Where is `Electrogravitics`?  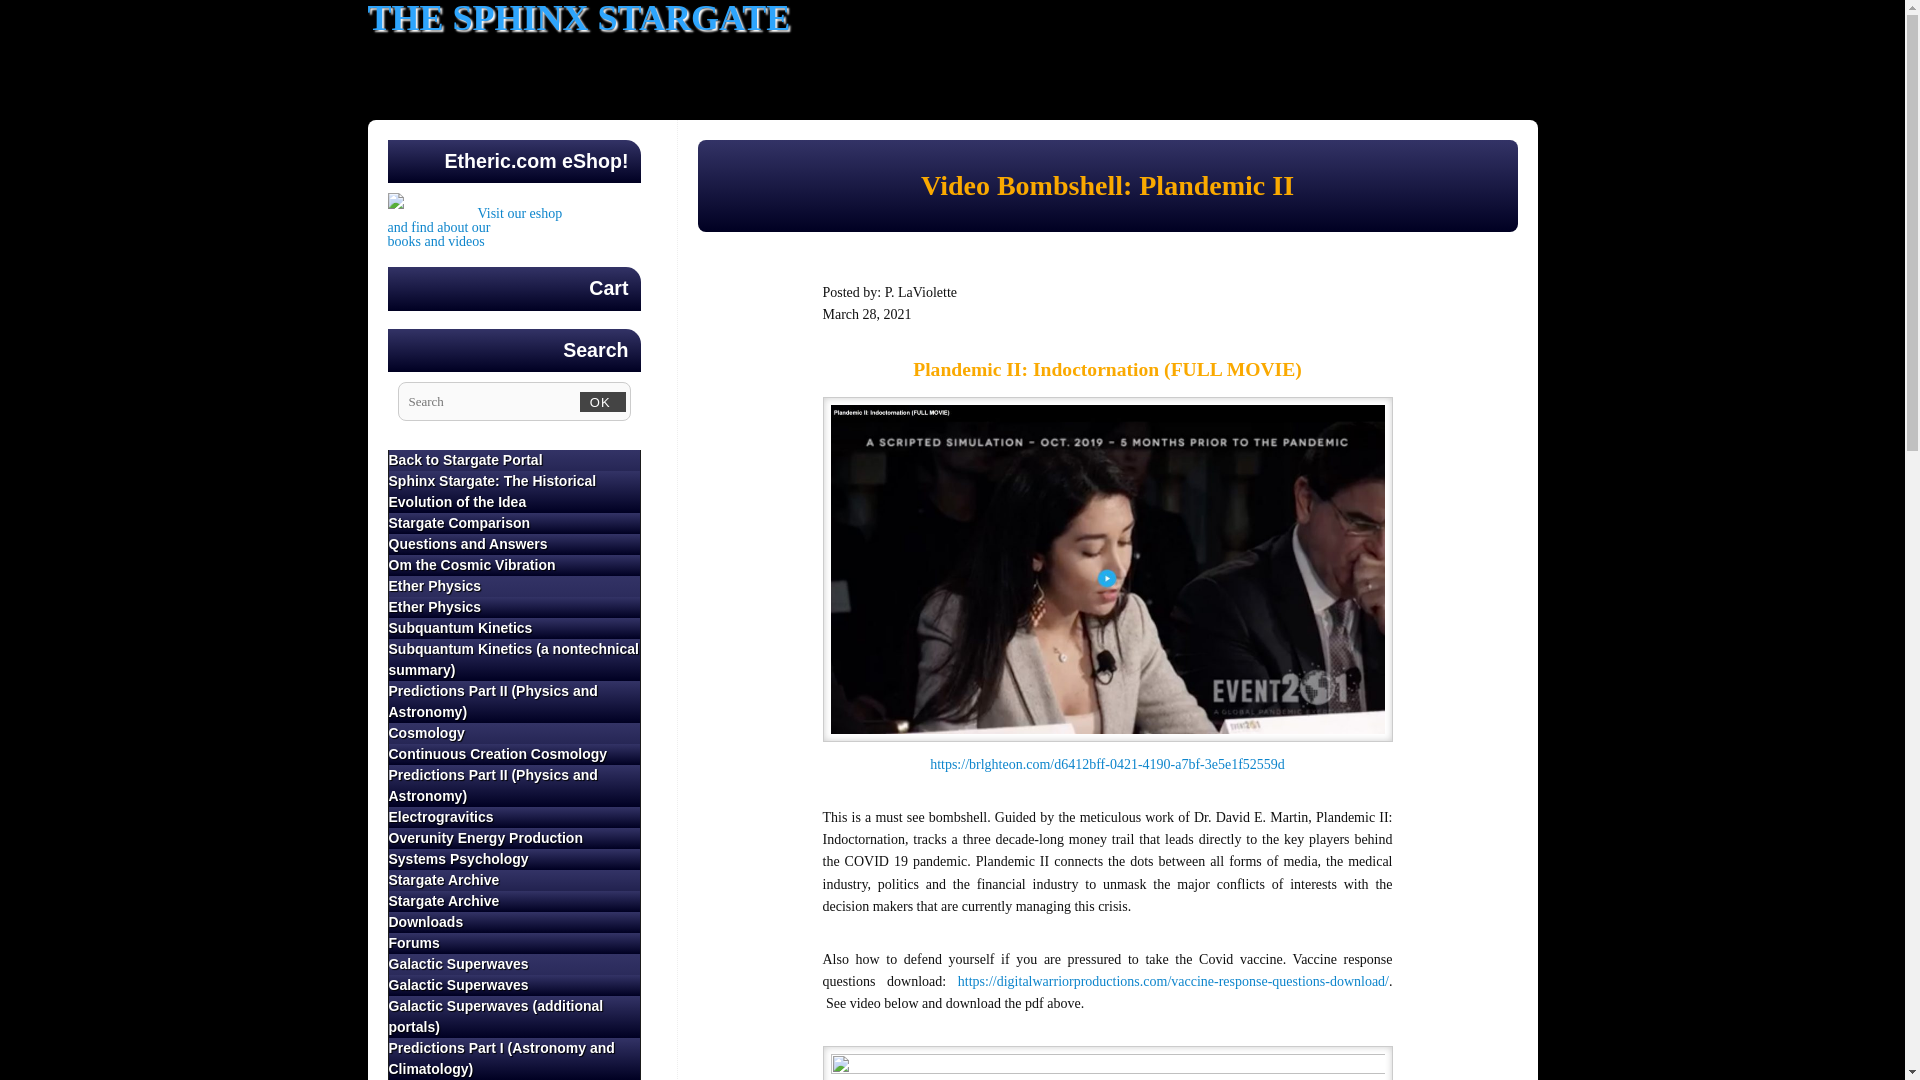
Electrogravitics is located at coordinates (514, 817).